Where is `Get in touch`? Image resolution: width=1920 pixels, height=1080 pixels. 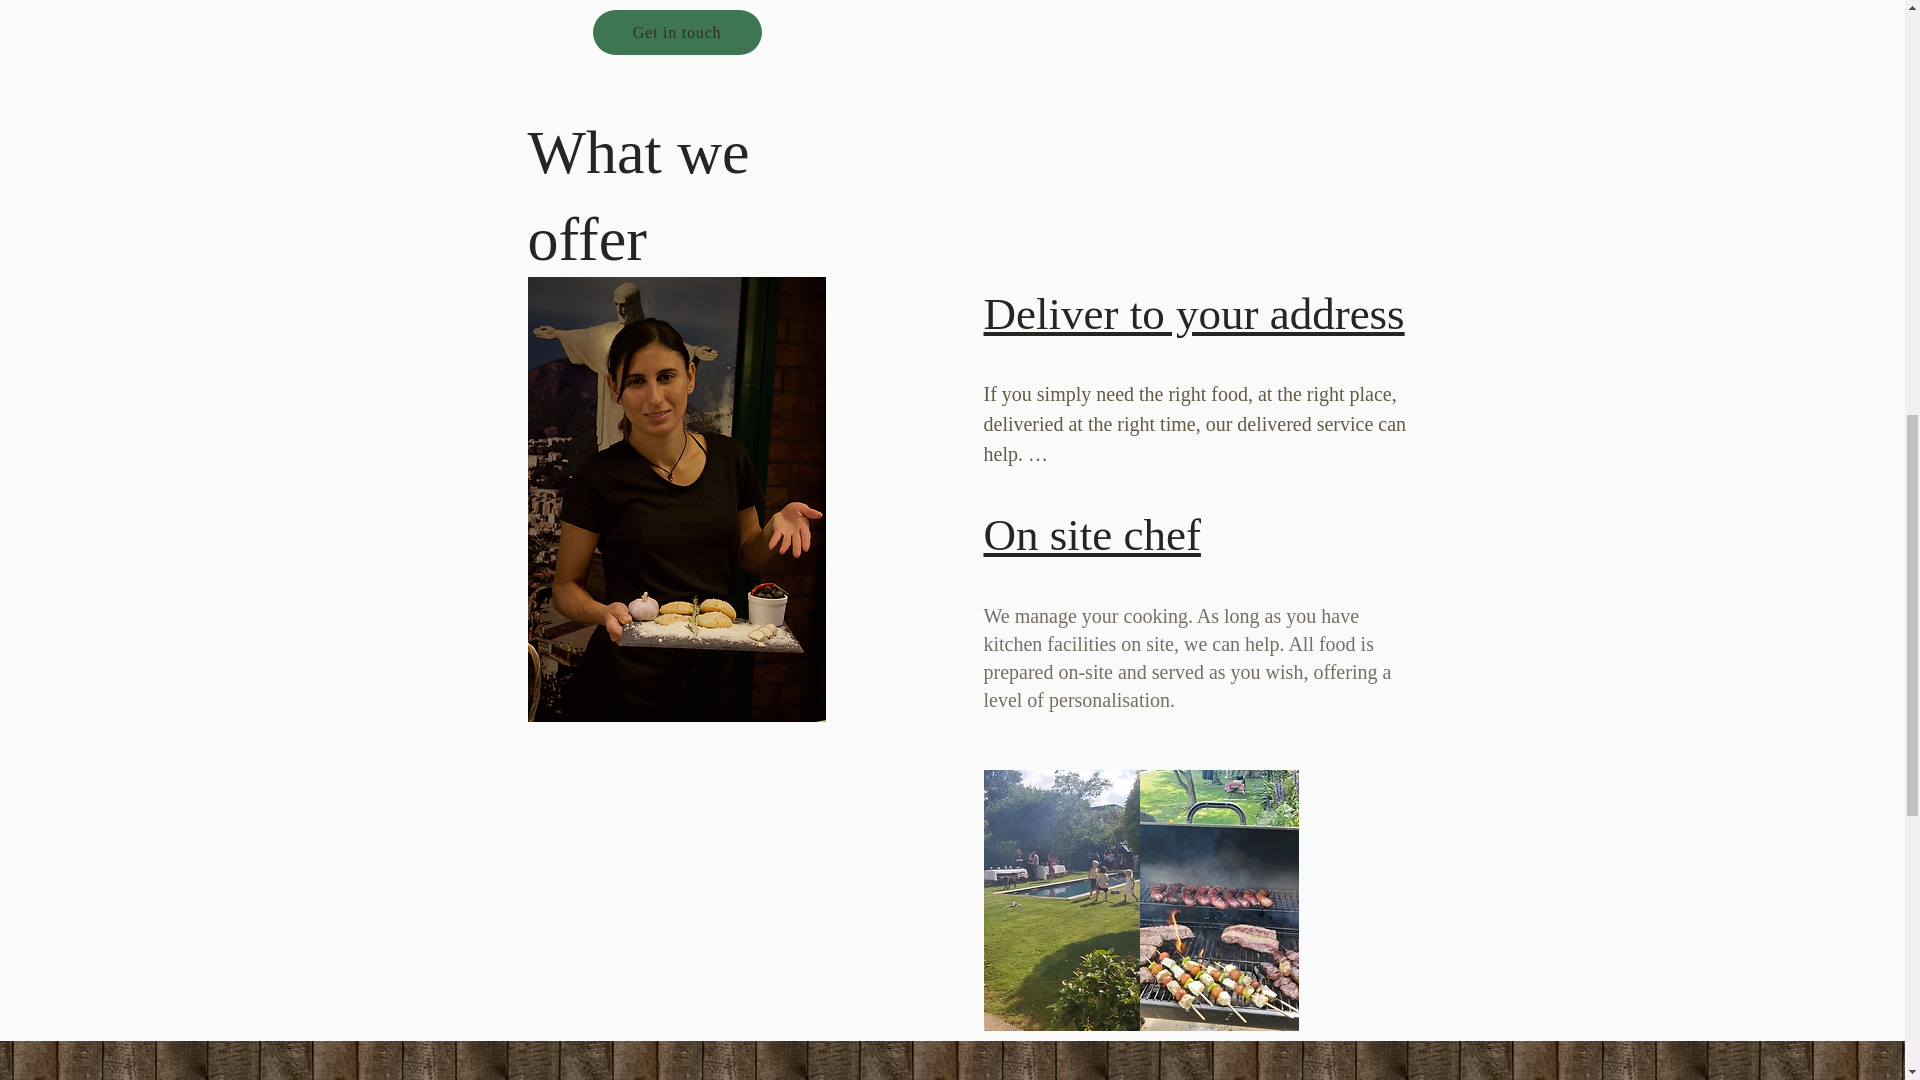
Get in touch is located at coordinates (676, 32).